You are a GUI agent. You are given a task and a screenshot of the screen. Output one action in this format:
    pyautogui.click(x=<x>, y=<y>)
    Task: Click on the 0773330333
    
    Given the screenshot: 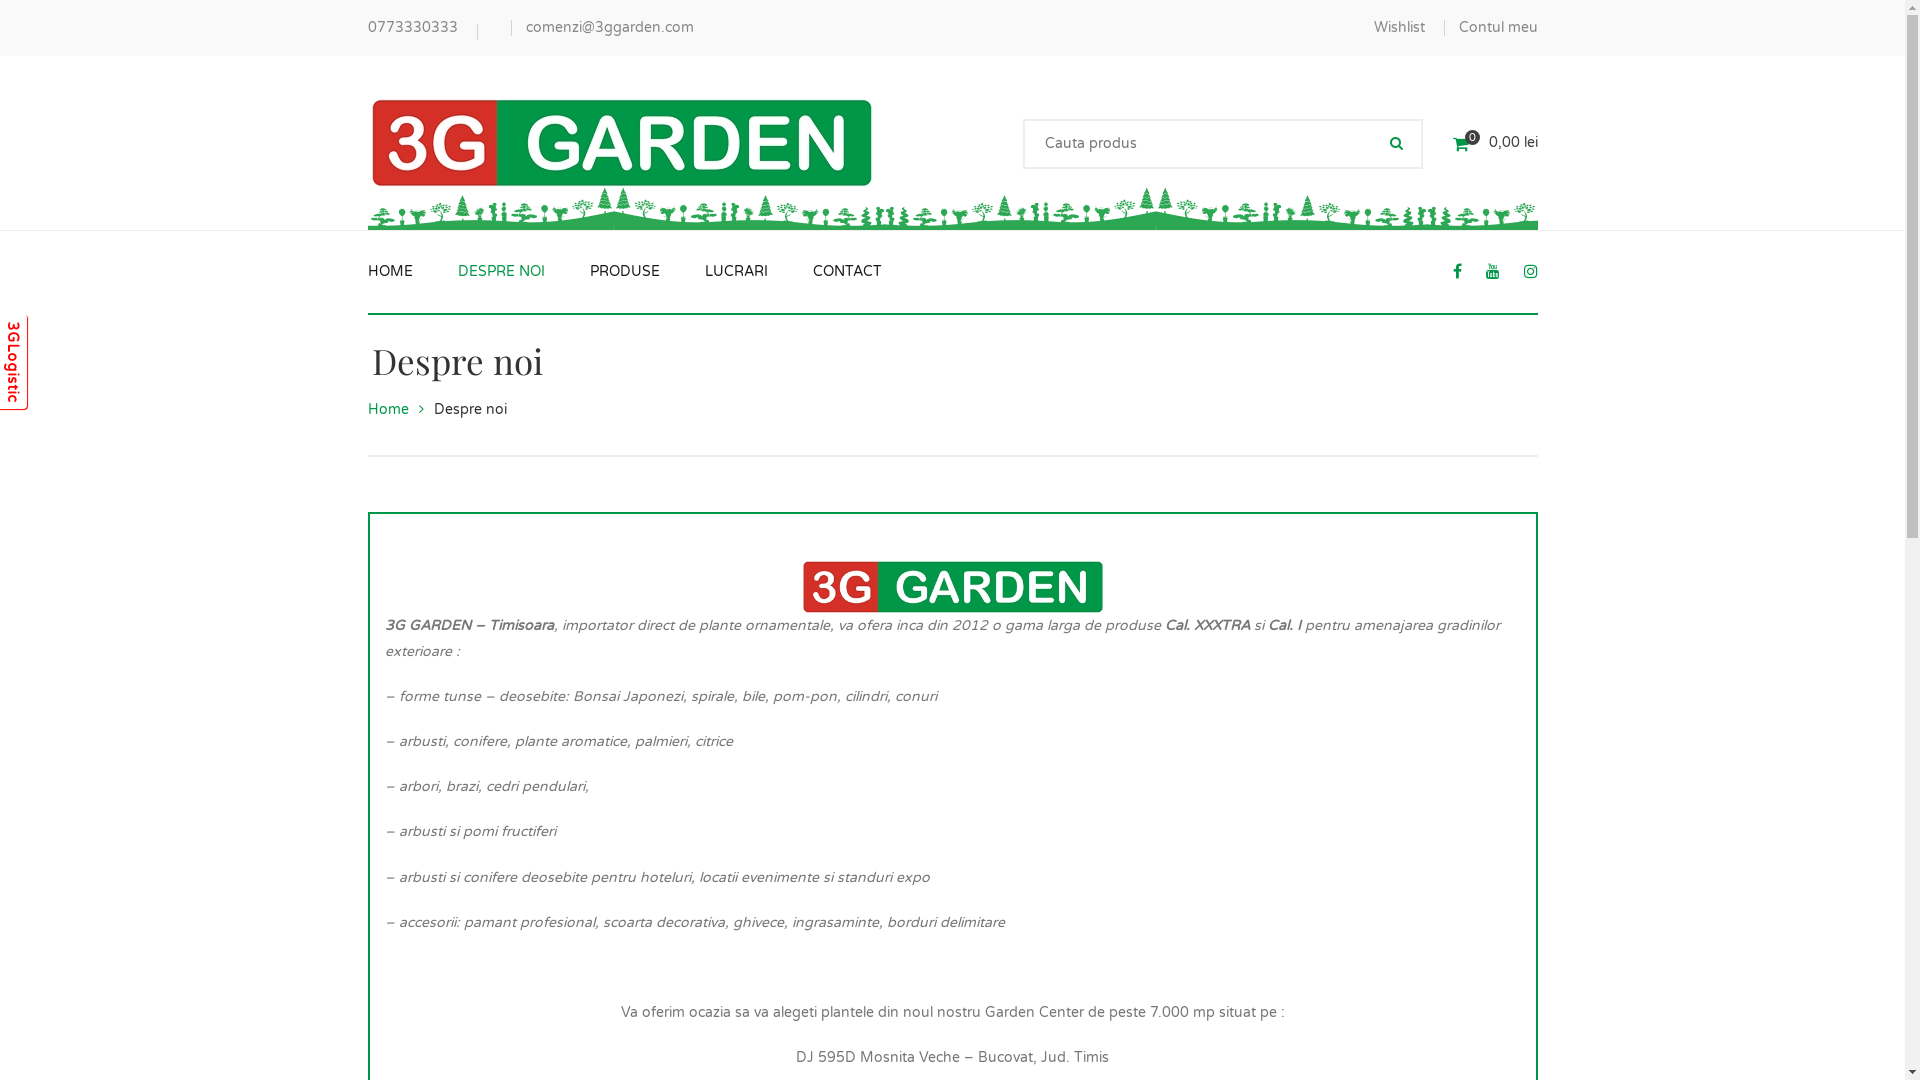 What is the action you would take?
    pyautogui.click(x=413, y=28)
    